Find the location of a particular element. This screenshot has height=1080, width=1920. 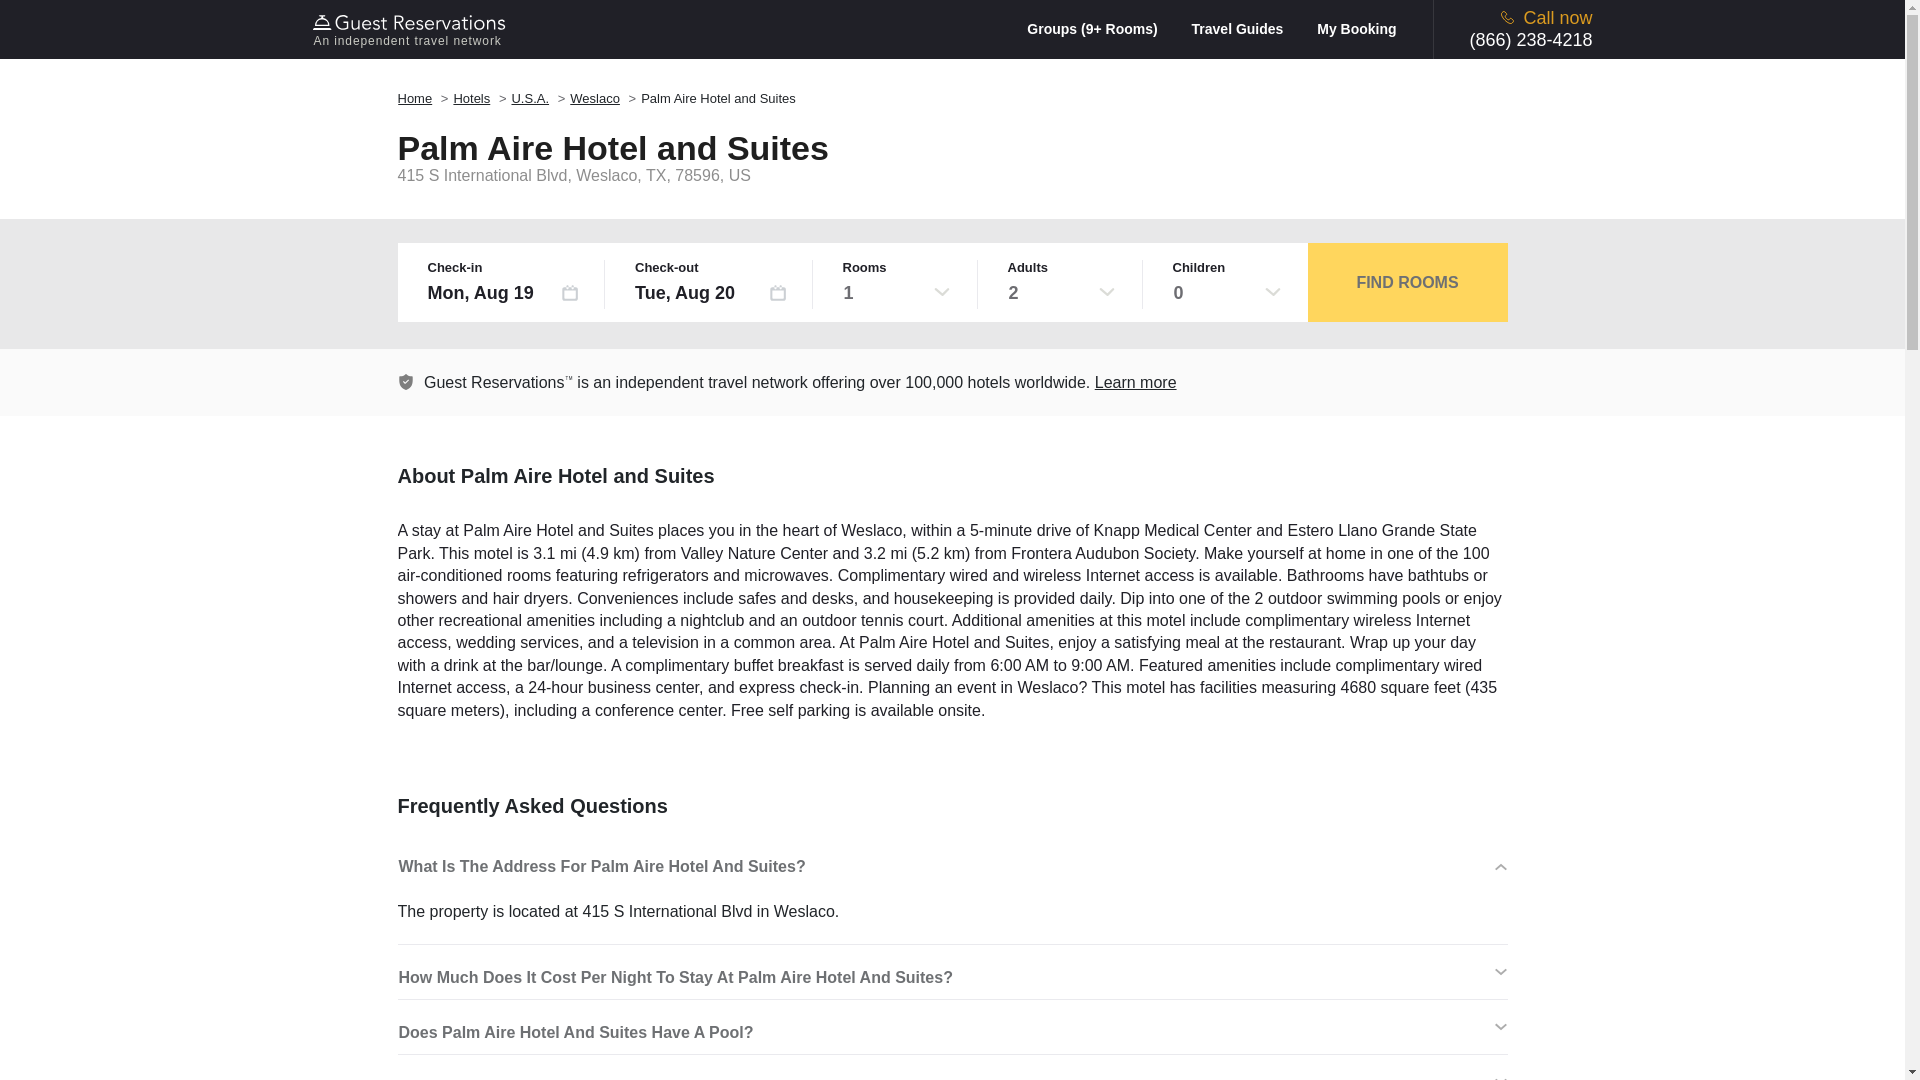

U.S.A. is located at coordinates (530, 98).